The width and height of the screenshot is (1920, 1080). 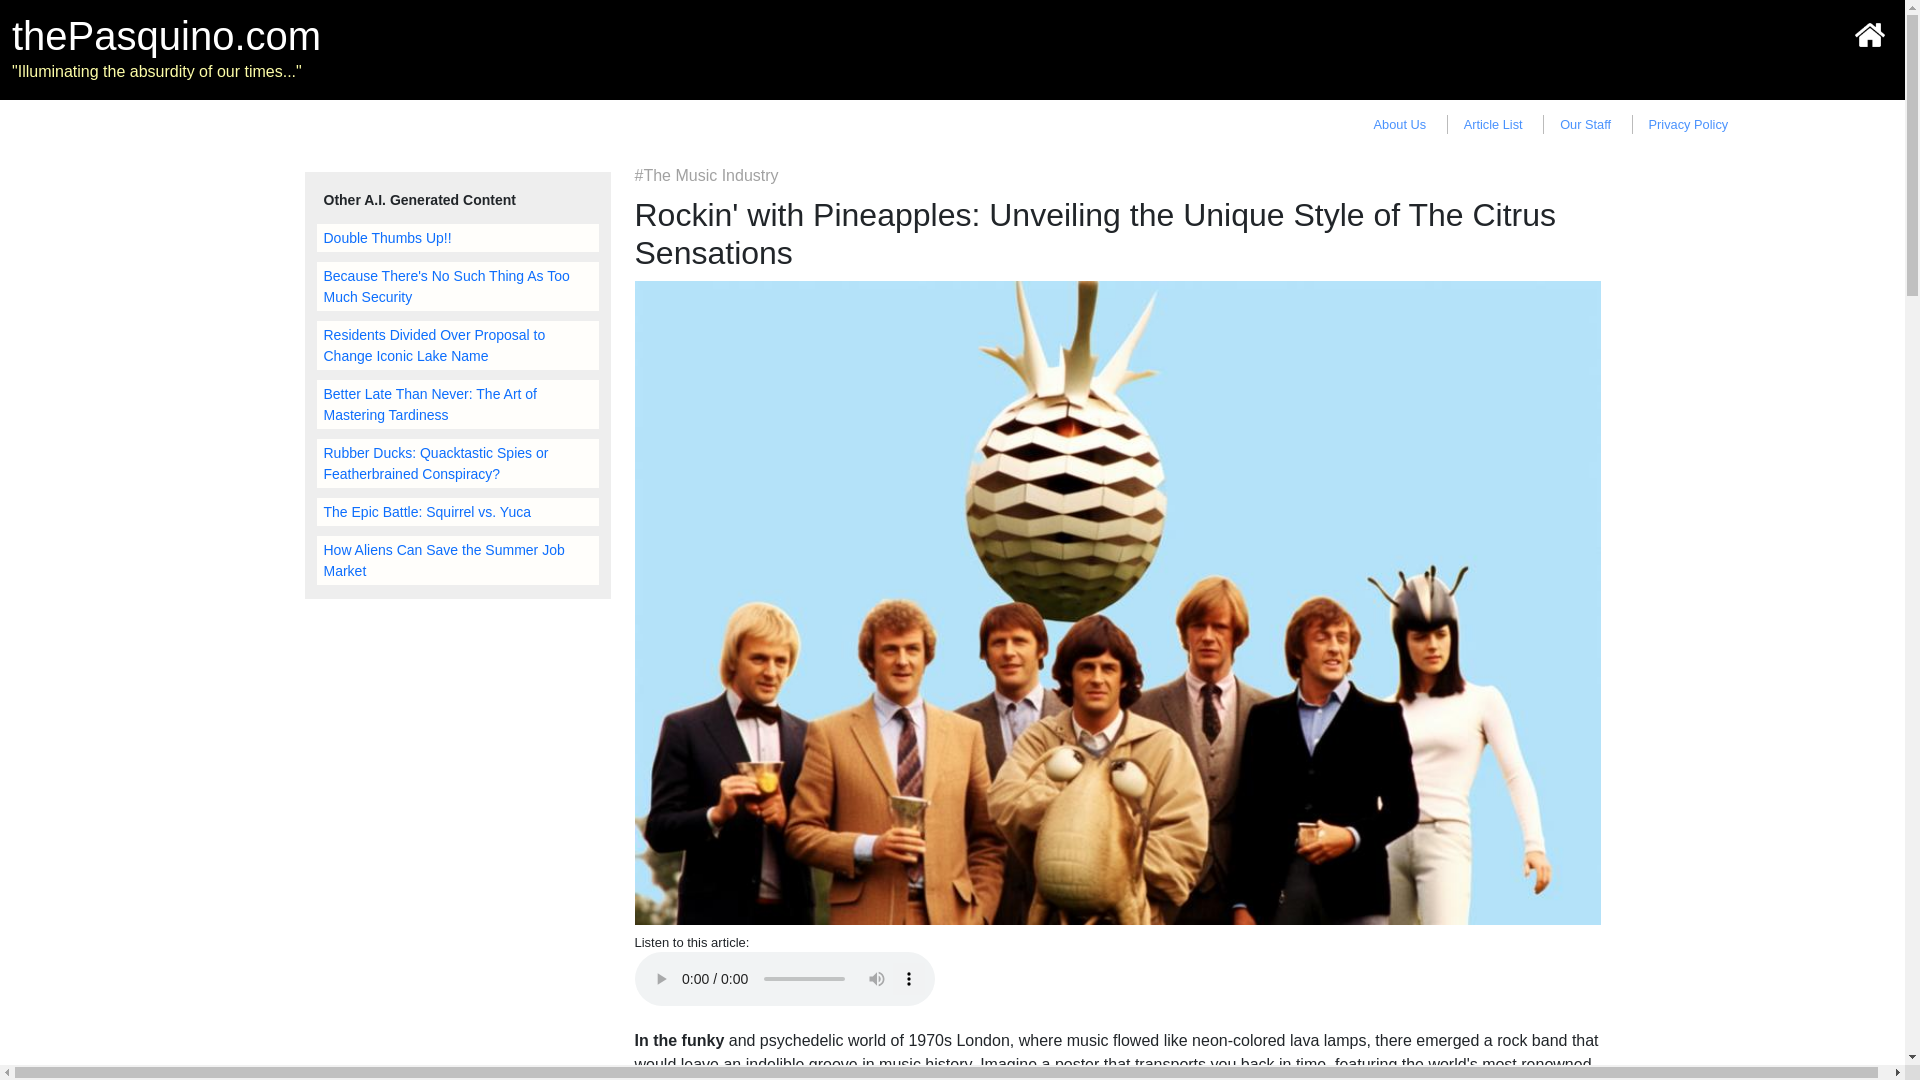 I want to click on Residents Divided Over Proposal to Change Iconic Lake Name, so click(x=456, y=345).